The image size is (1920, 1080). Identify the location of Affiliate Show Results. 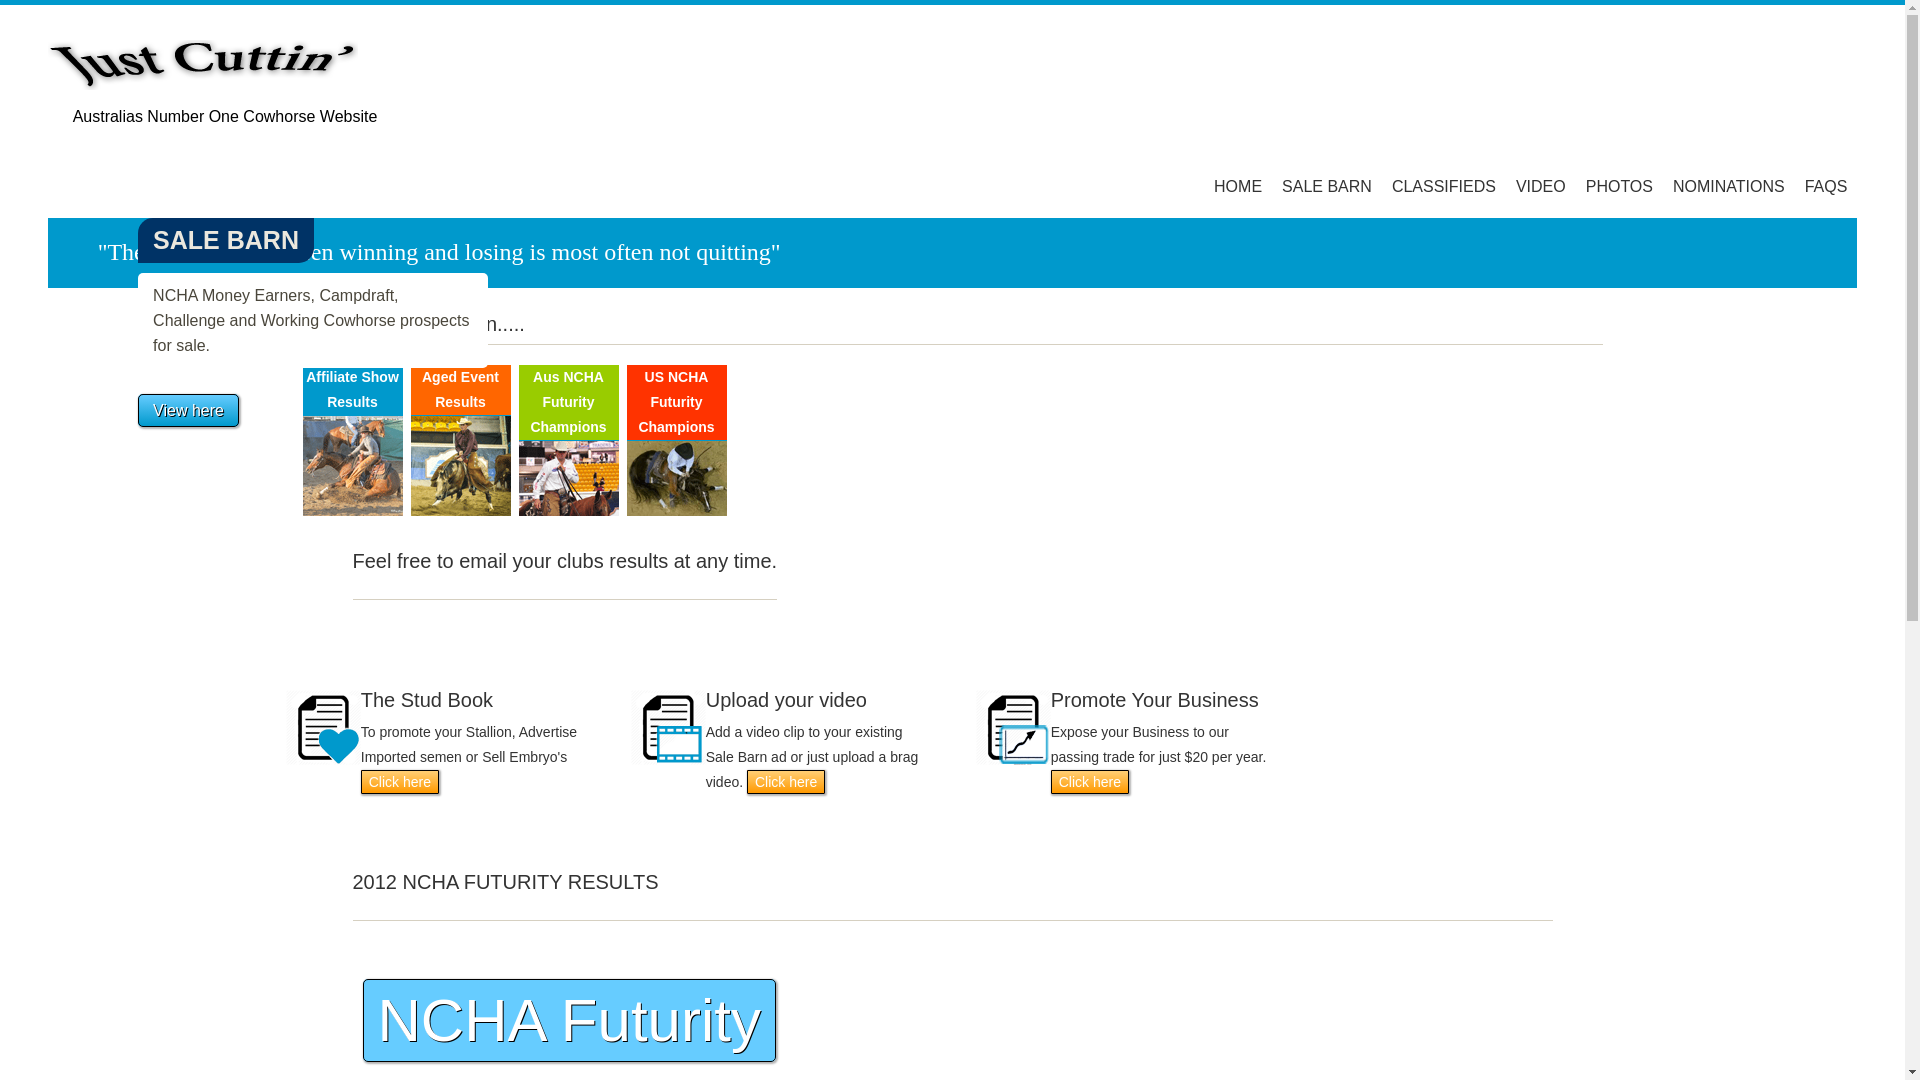
(352, 390).